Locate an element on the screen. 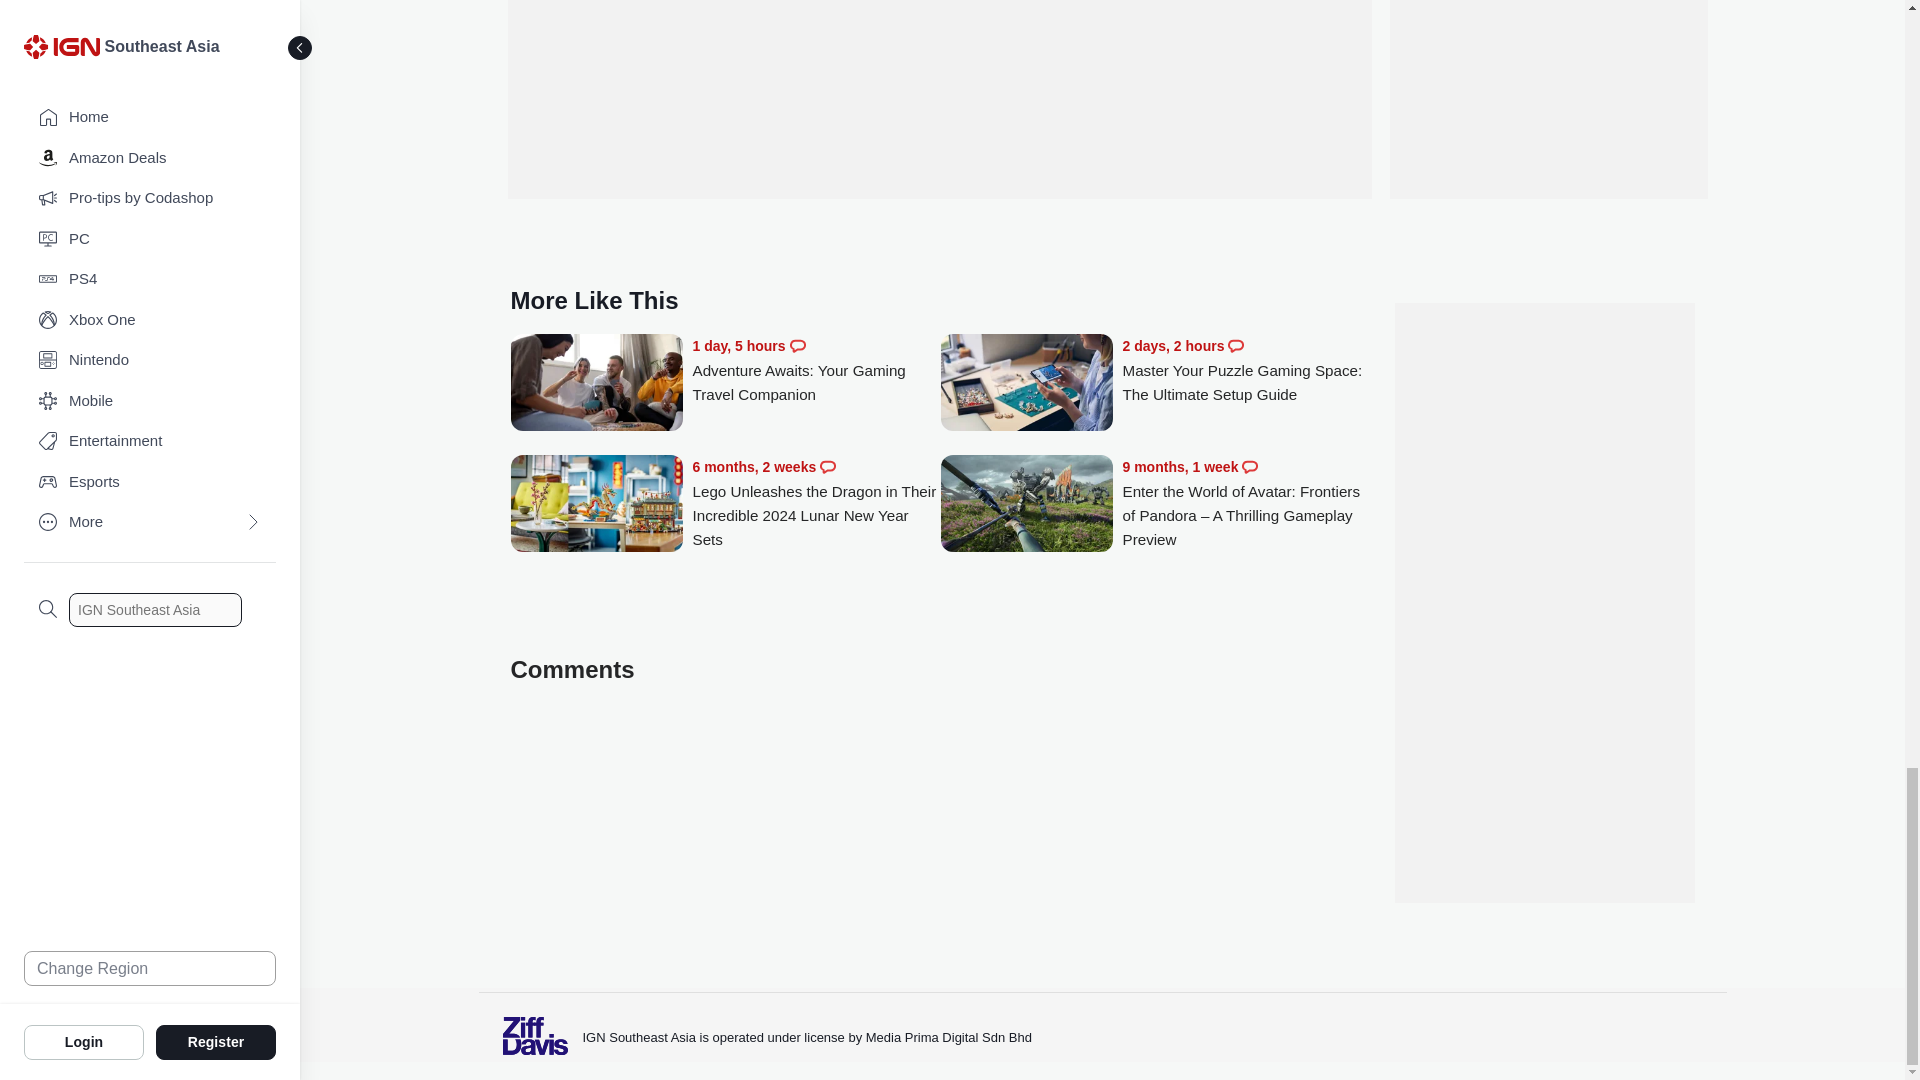 The width and height of the screenshot is (1920, 1080). Comments is located at coordinates (827, 467).